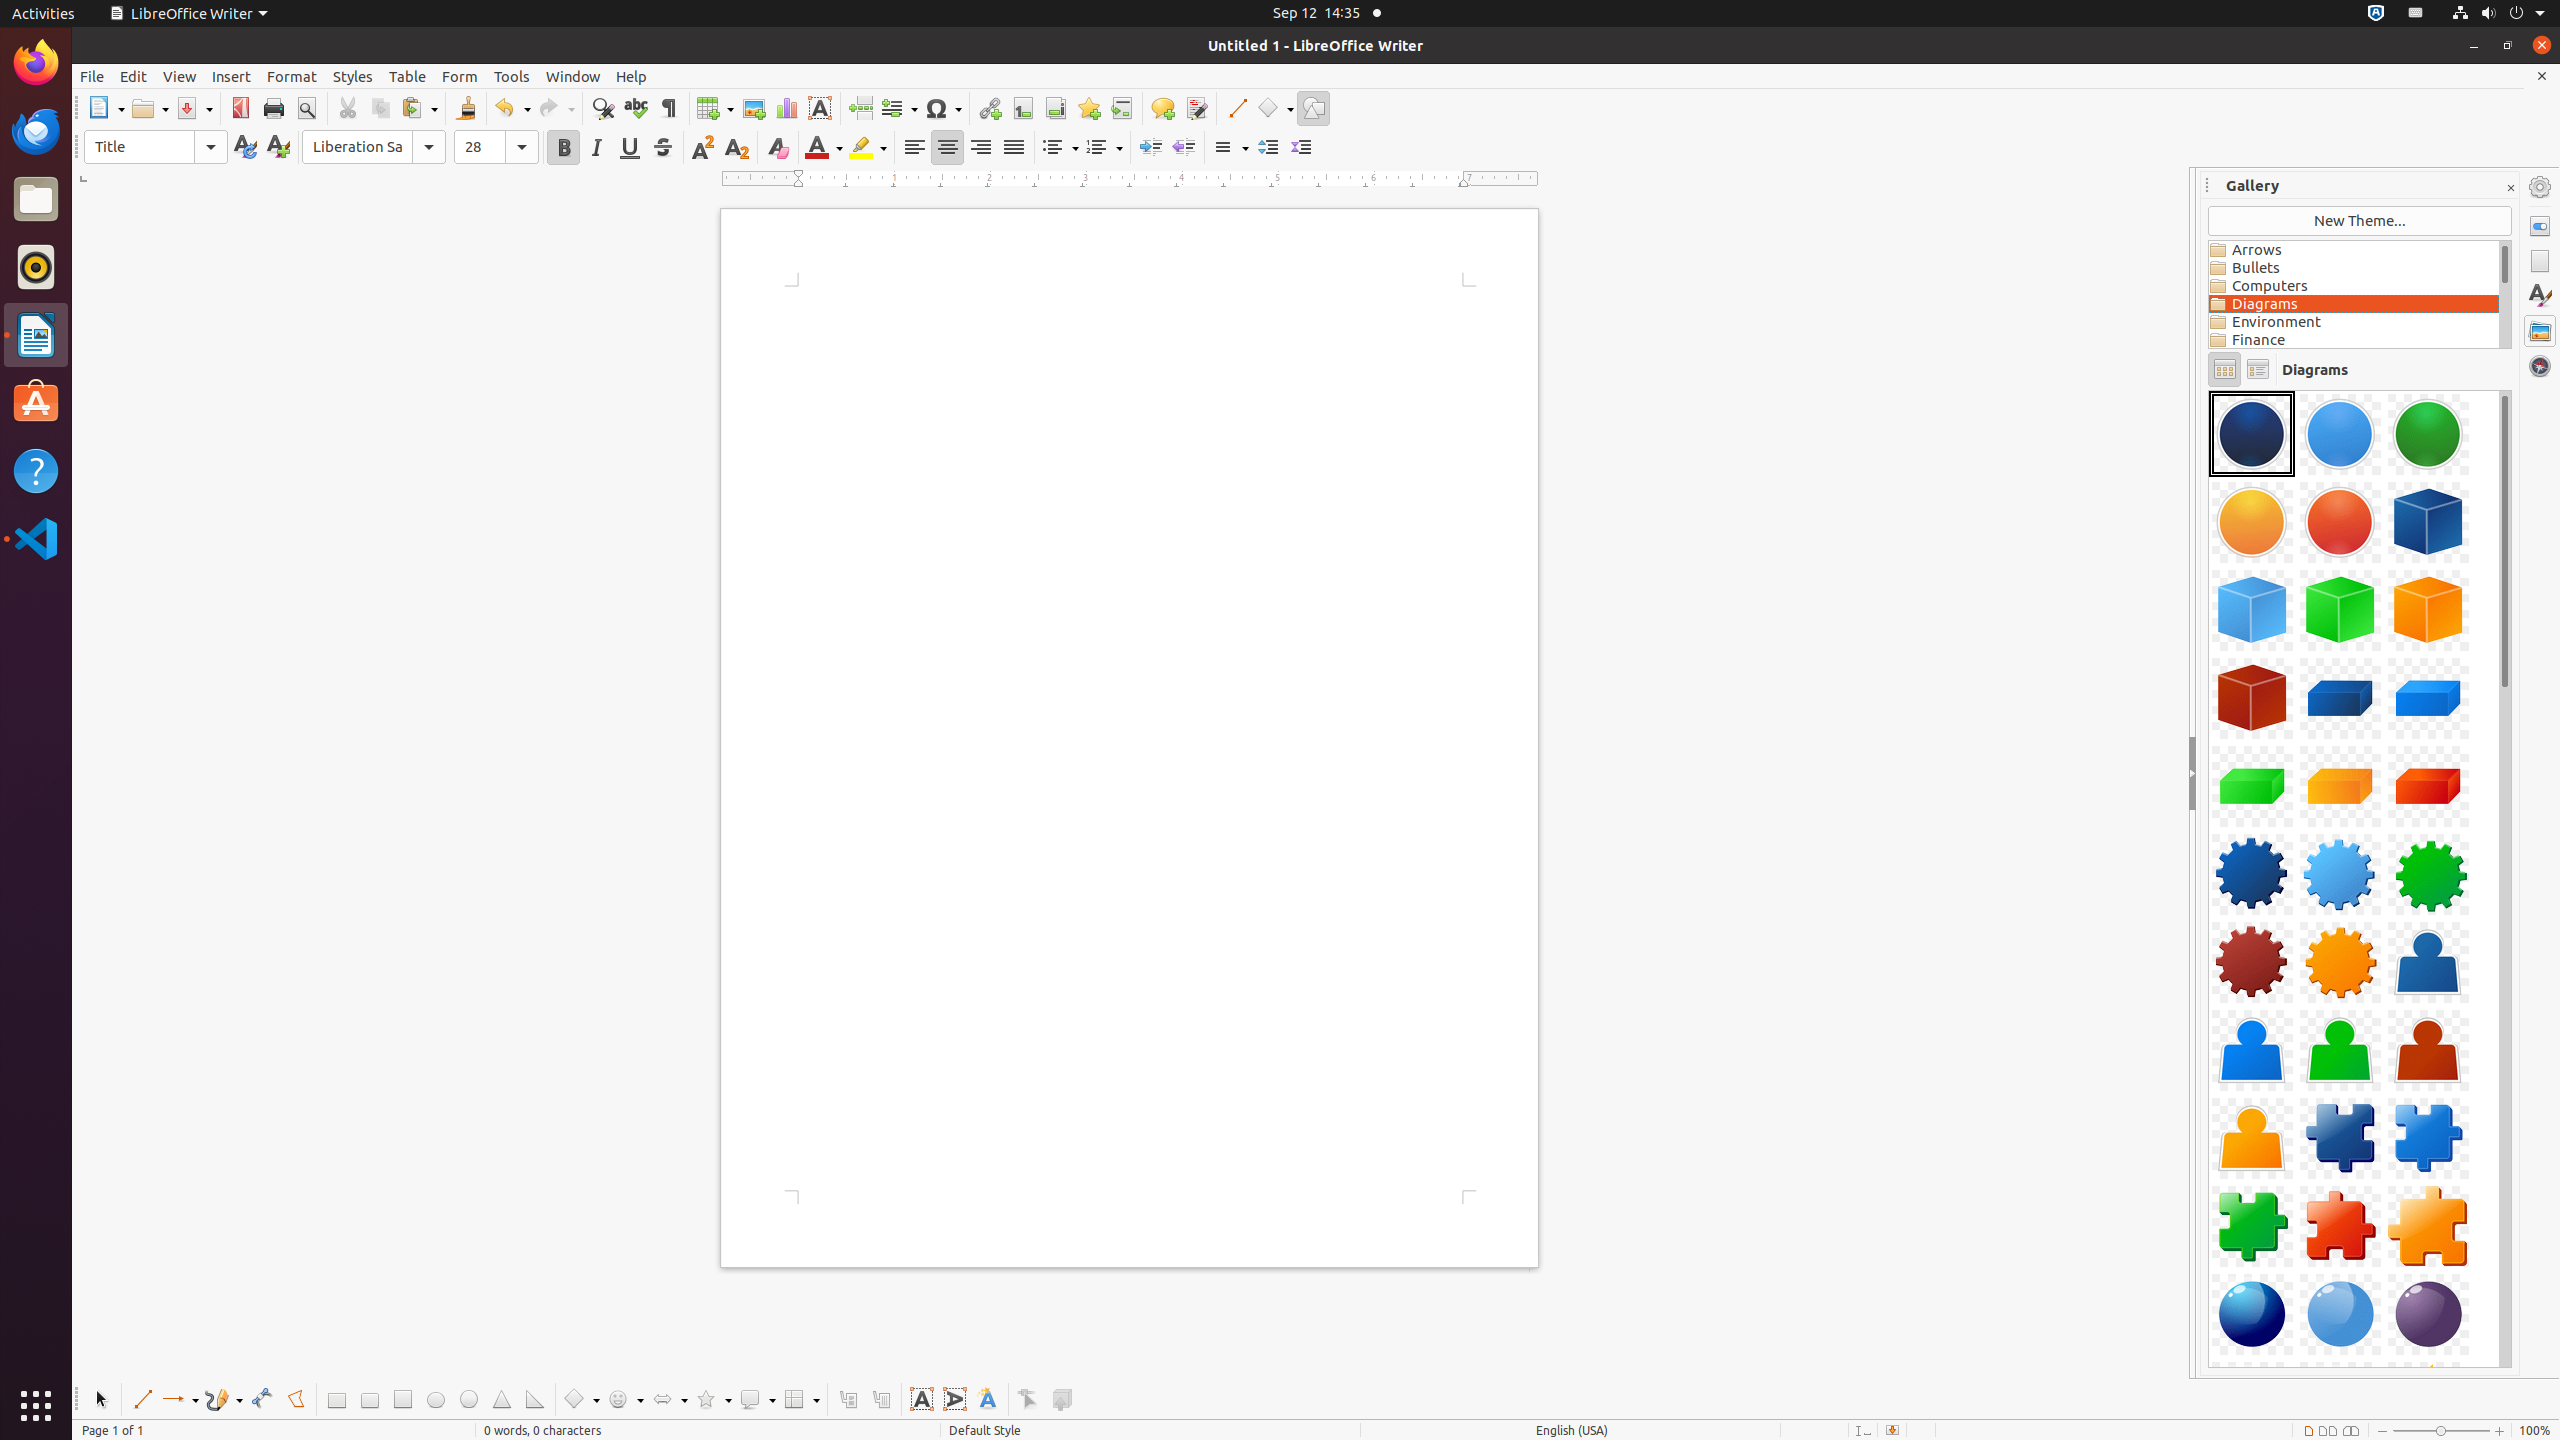 The height and width of the screenshot is (1440, 2560). Describe the element at coordinates (36, 470) in the screenshot. I see `Help` at that location.